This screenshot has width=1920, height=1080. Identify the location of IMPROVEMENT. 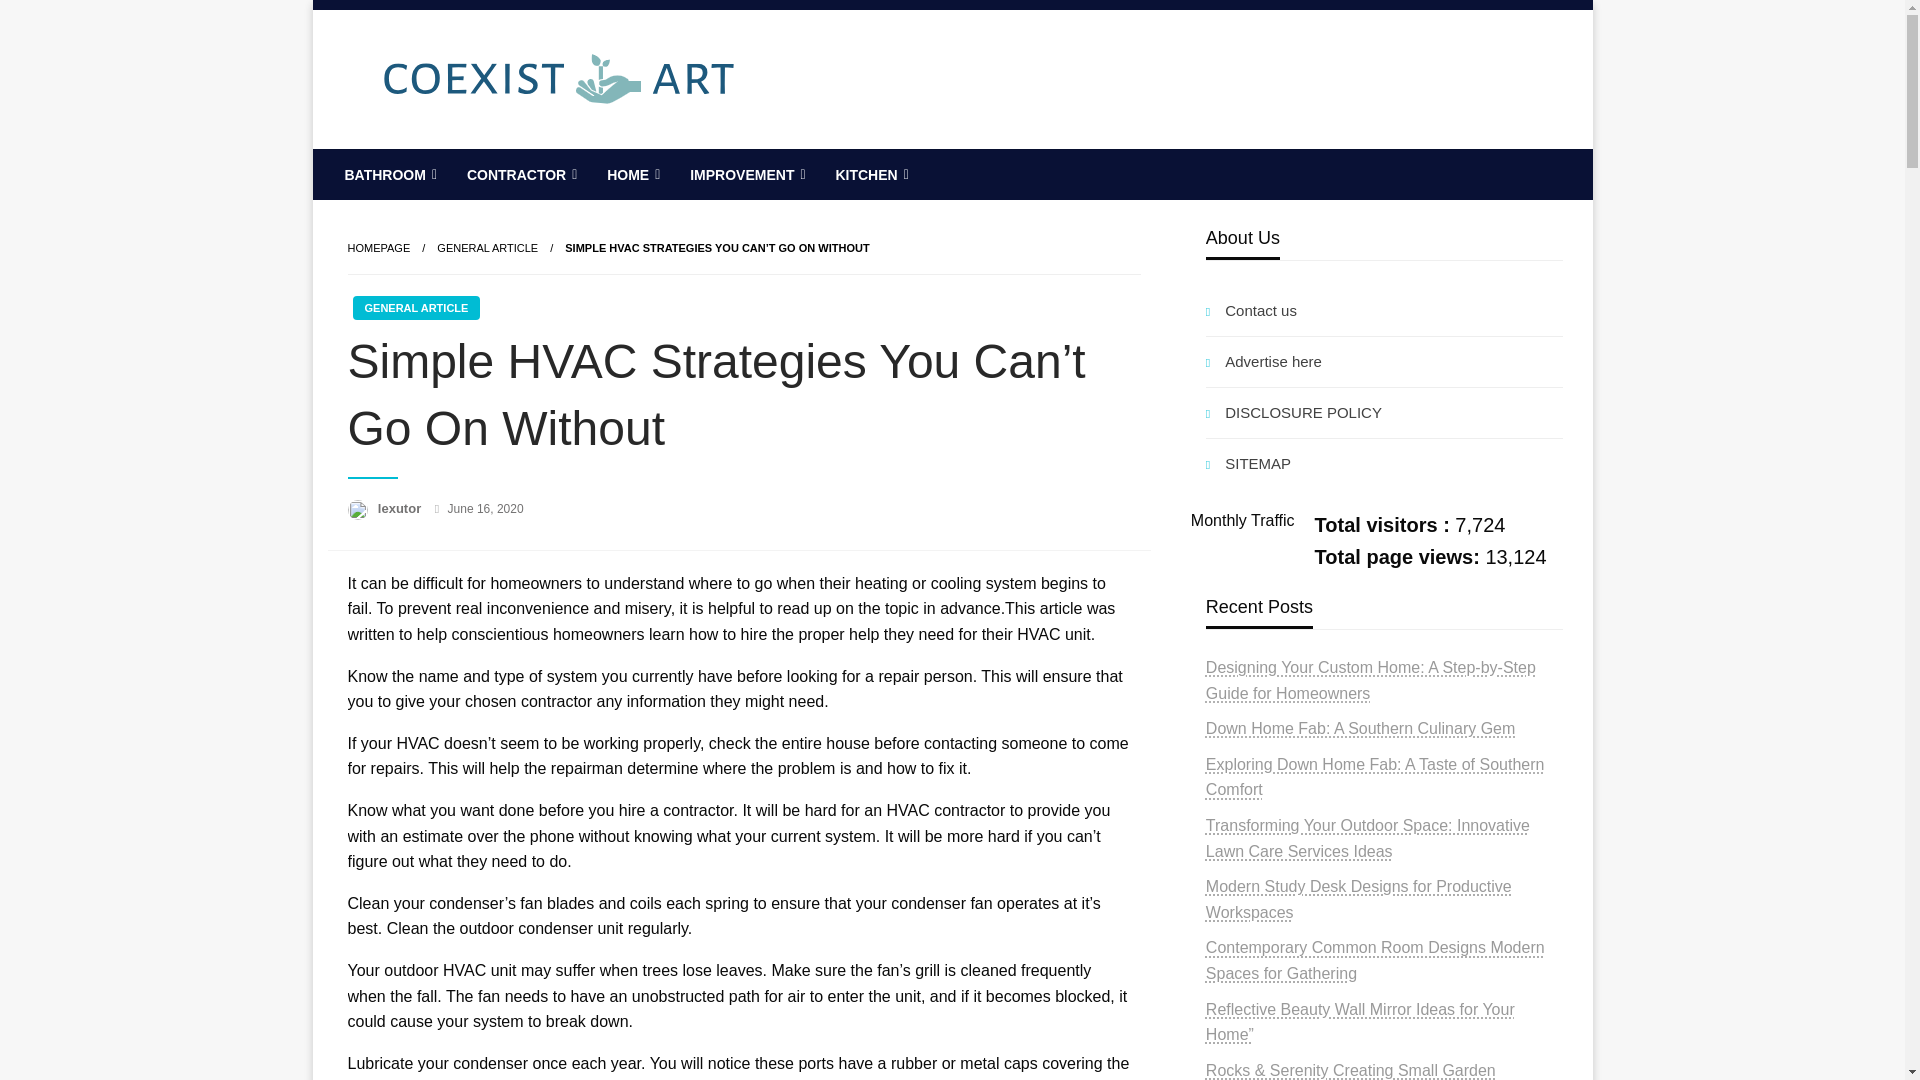
(745, 174).